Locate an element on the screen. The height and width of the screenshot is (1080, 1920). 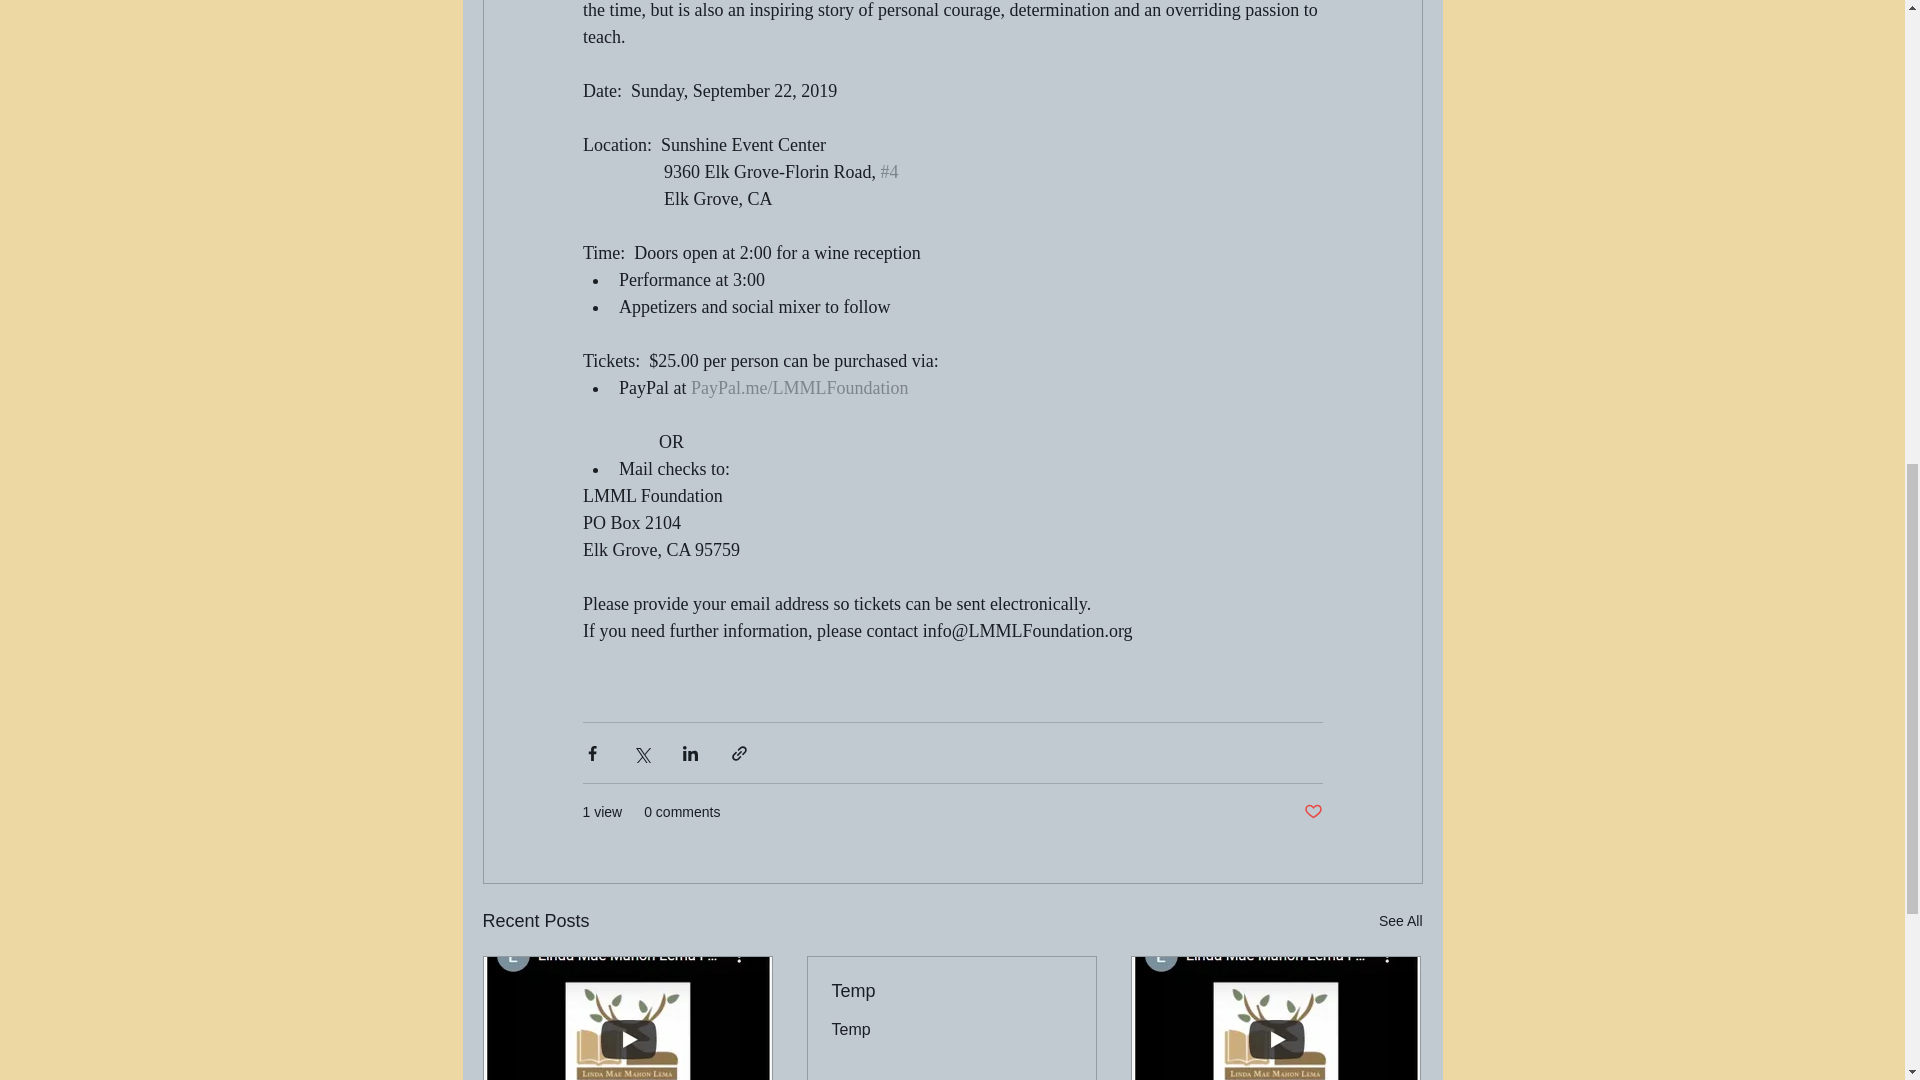
Post not marked as liked is located at coordinates (1312, 812).